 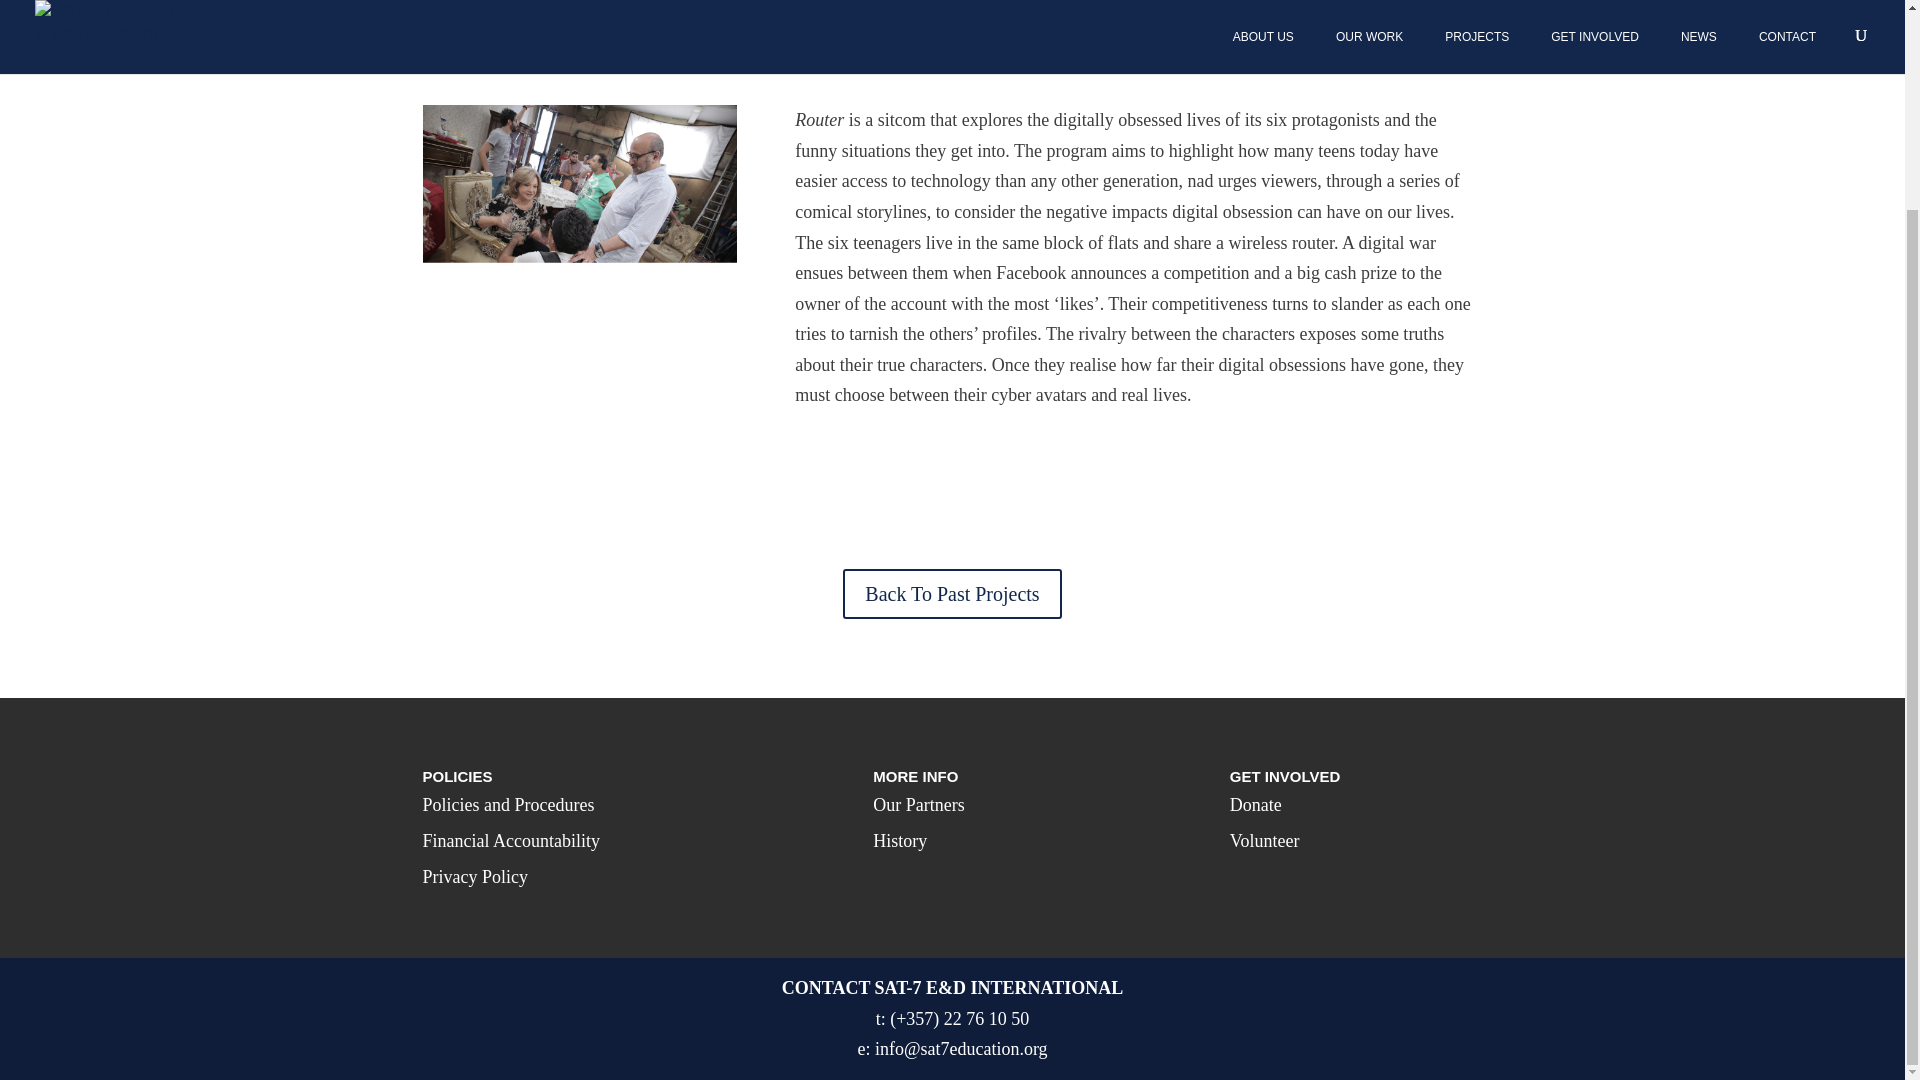 I want to click on Volunteer, so click(x=1264, y=840).